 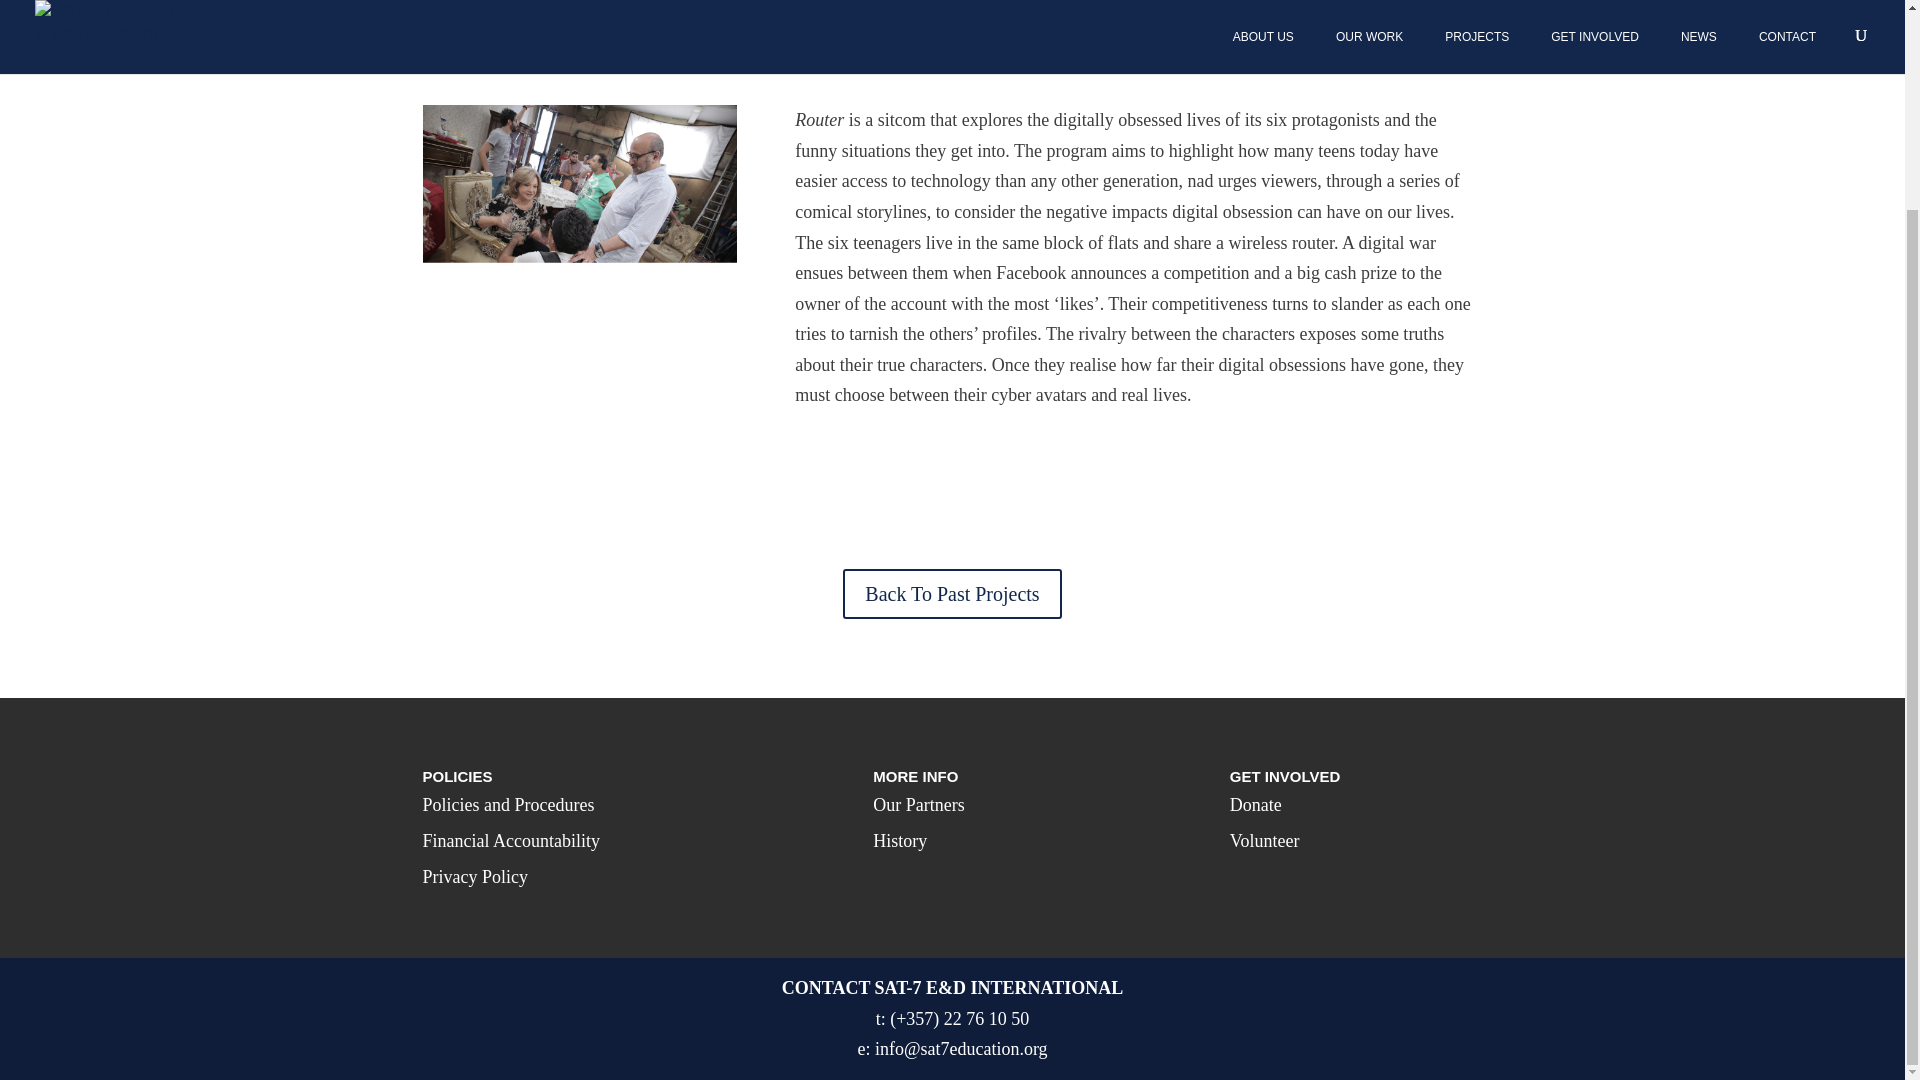 I want to click on Volunteer, so click(x=1264, y=840).